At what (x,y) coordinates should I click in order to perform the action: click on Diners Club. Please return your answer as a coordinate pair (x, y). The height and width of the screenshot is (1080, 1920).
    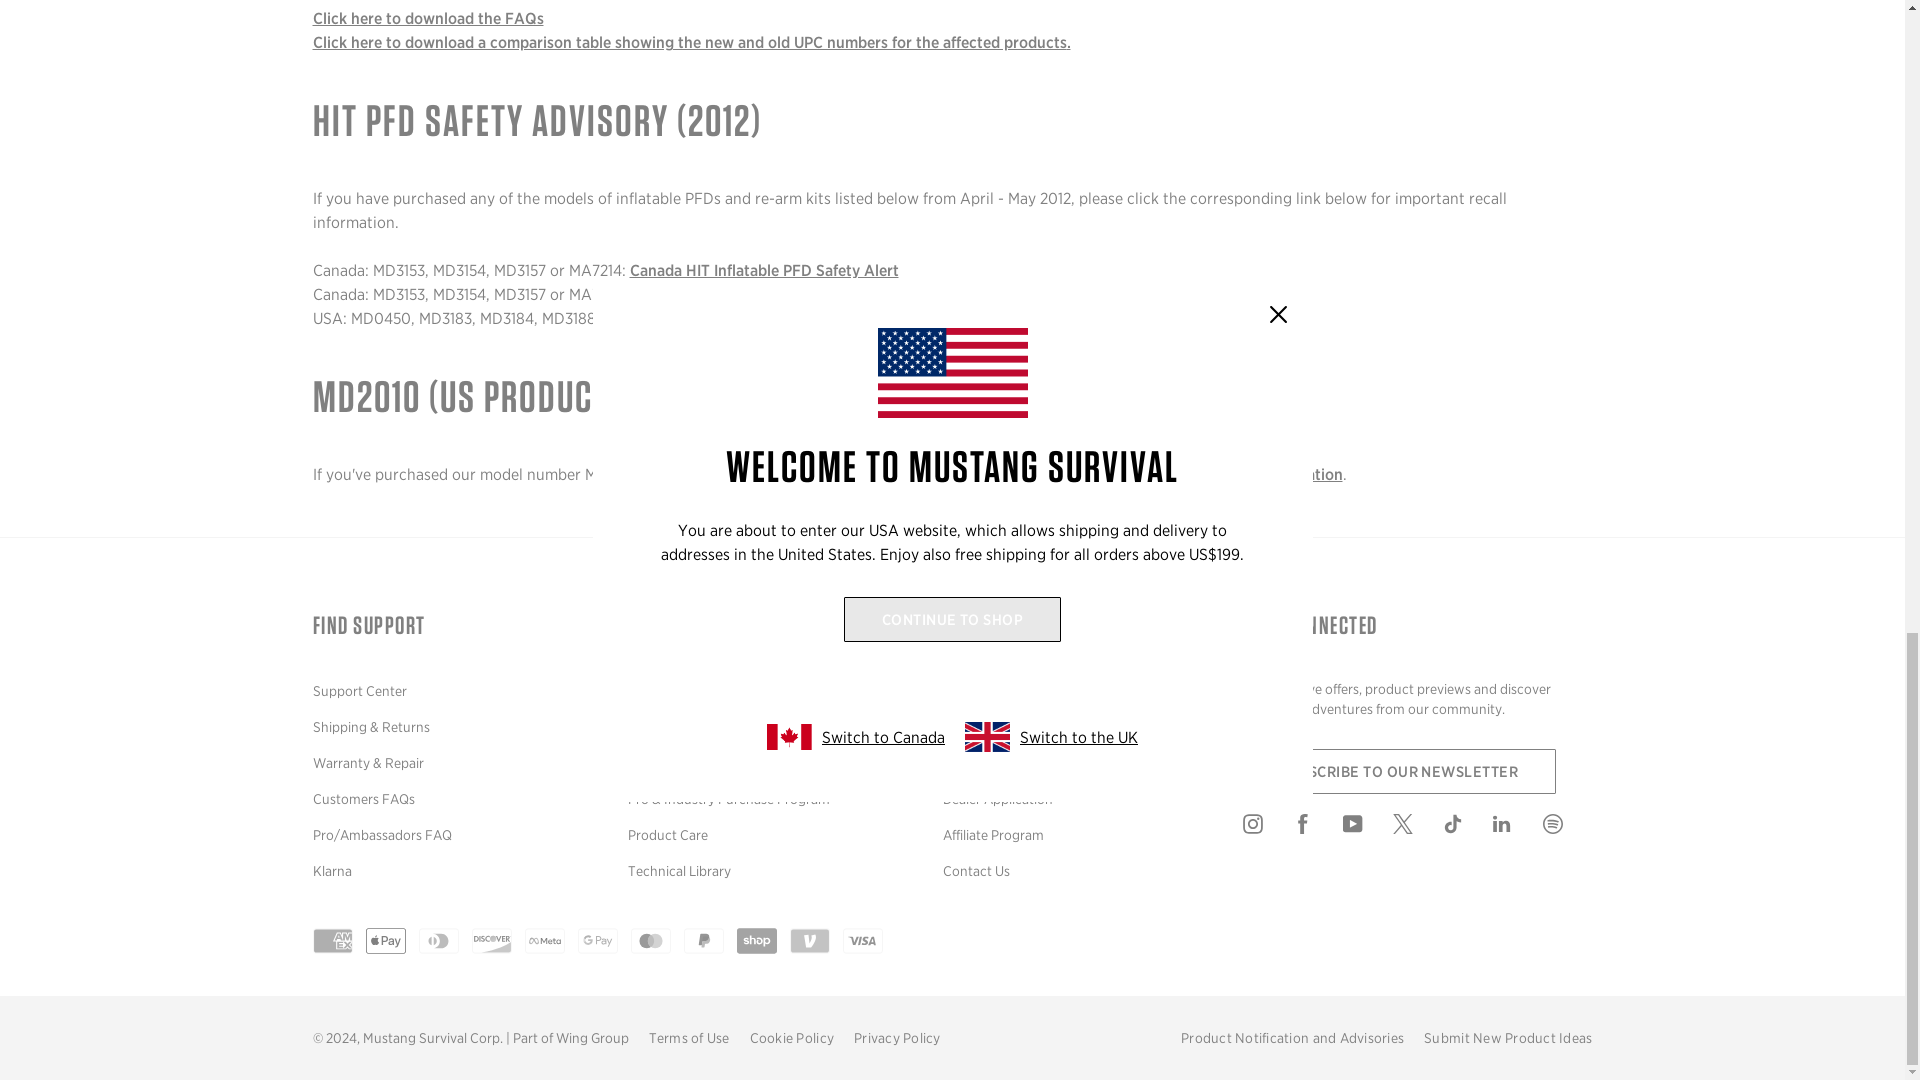
    Looking at the image, I should click on (438, 941).